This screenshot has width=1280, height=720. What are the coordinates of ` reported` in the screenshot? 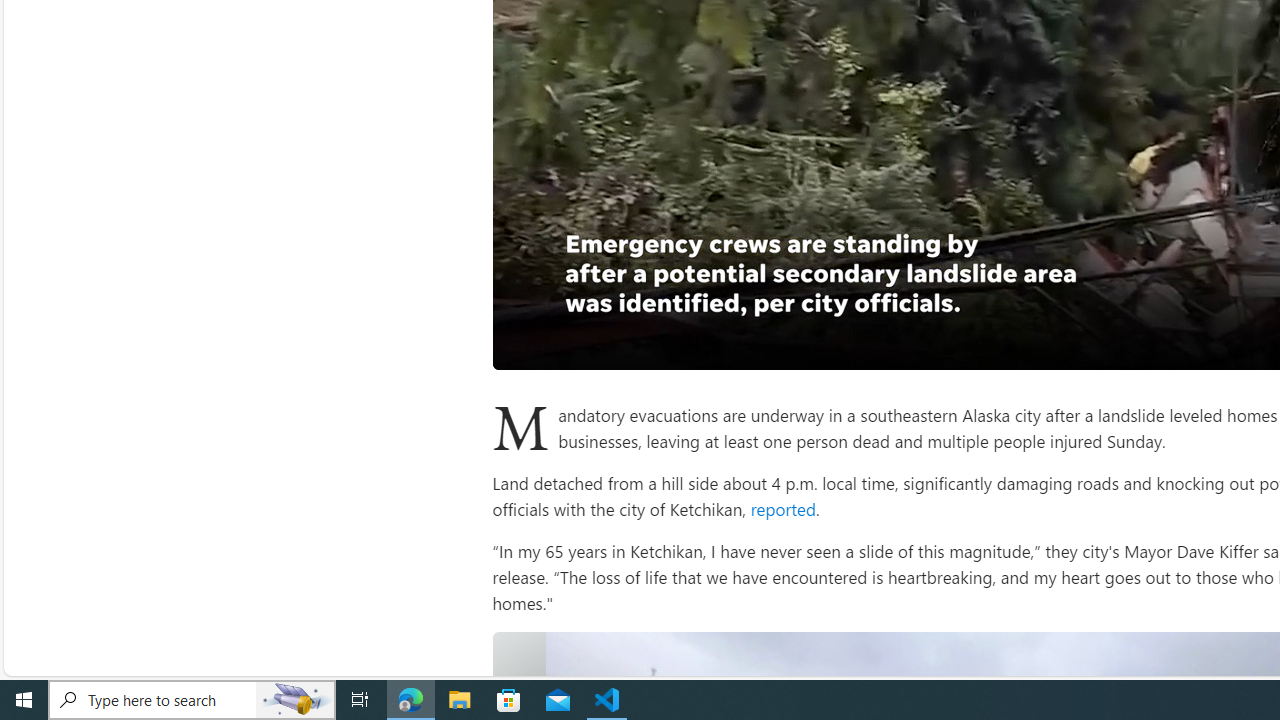 It's located at (781, 508).